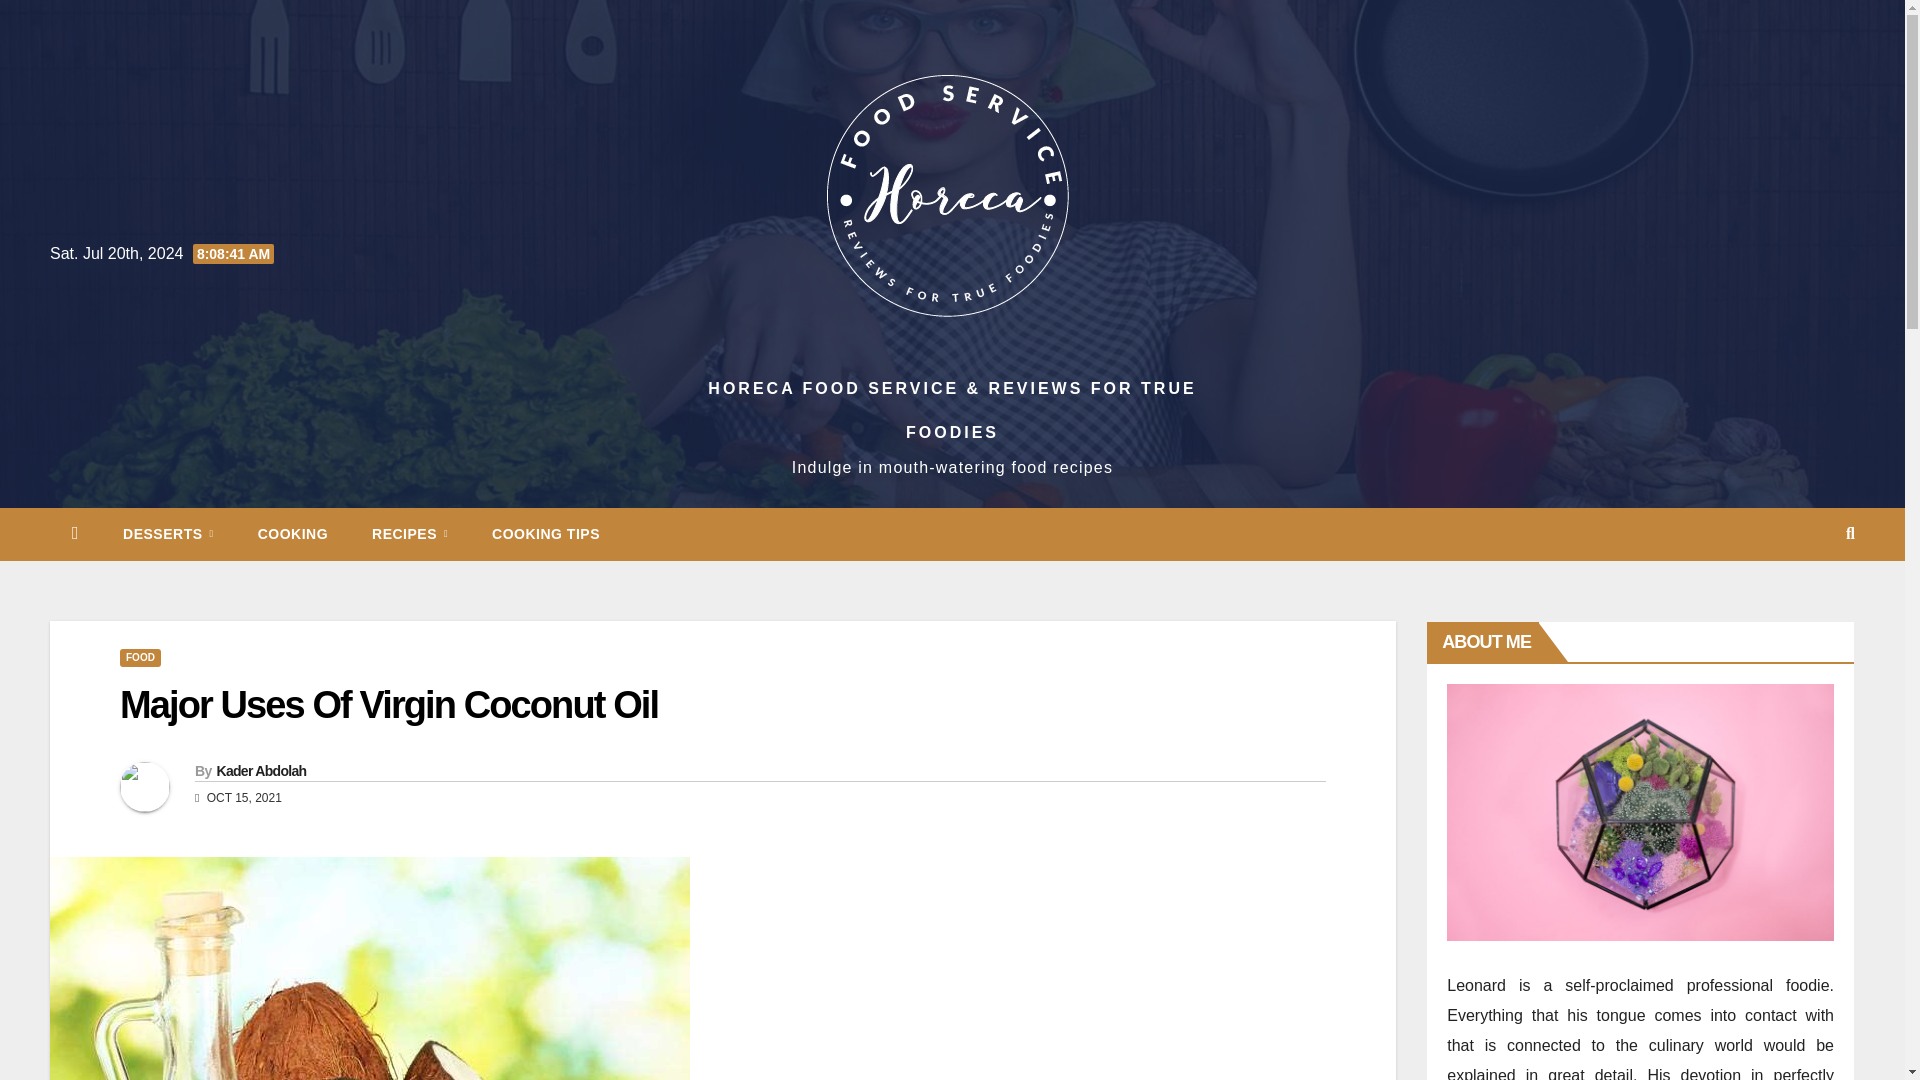 Image resolution: width=1920 pixels, height=1080 pixels. What do you see at coordinates (388, 704) in the screenshot?
I see `Major Uses Of Virgin Coconut Oil` at bounding box center [388, 704].